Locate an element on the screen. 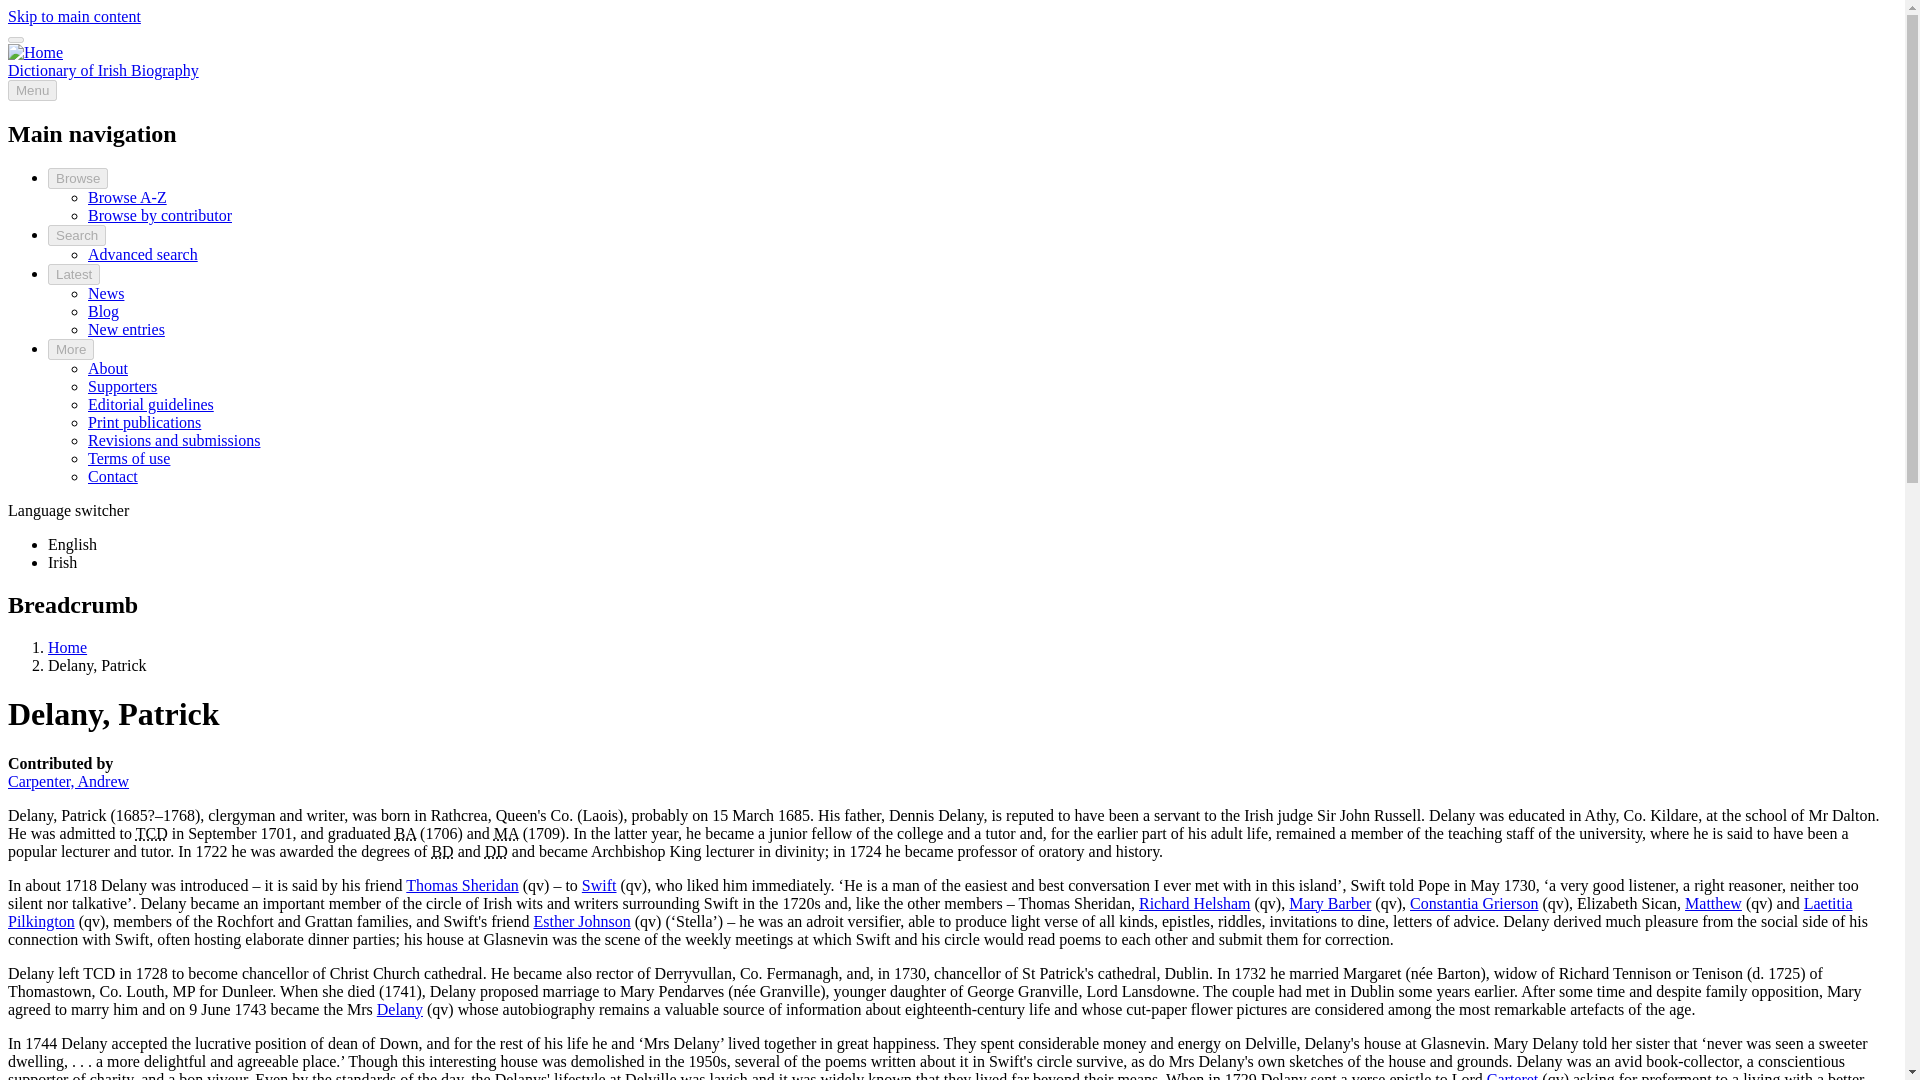 This screenshot has width=1920, height=1080. Swift is located at coordinates (598, 884).